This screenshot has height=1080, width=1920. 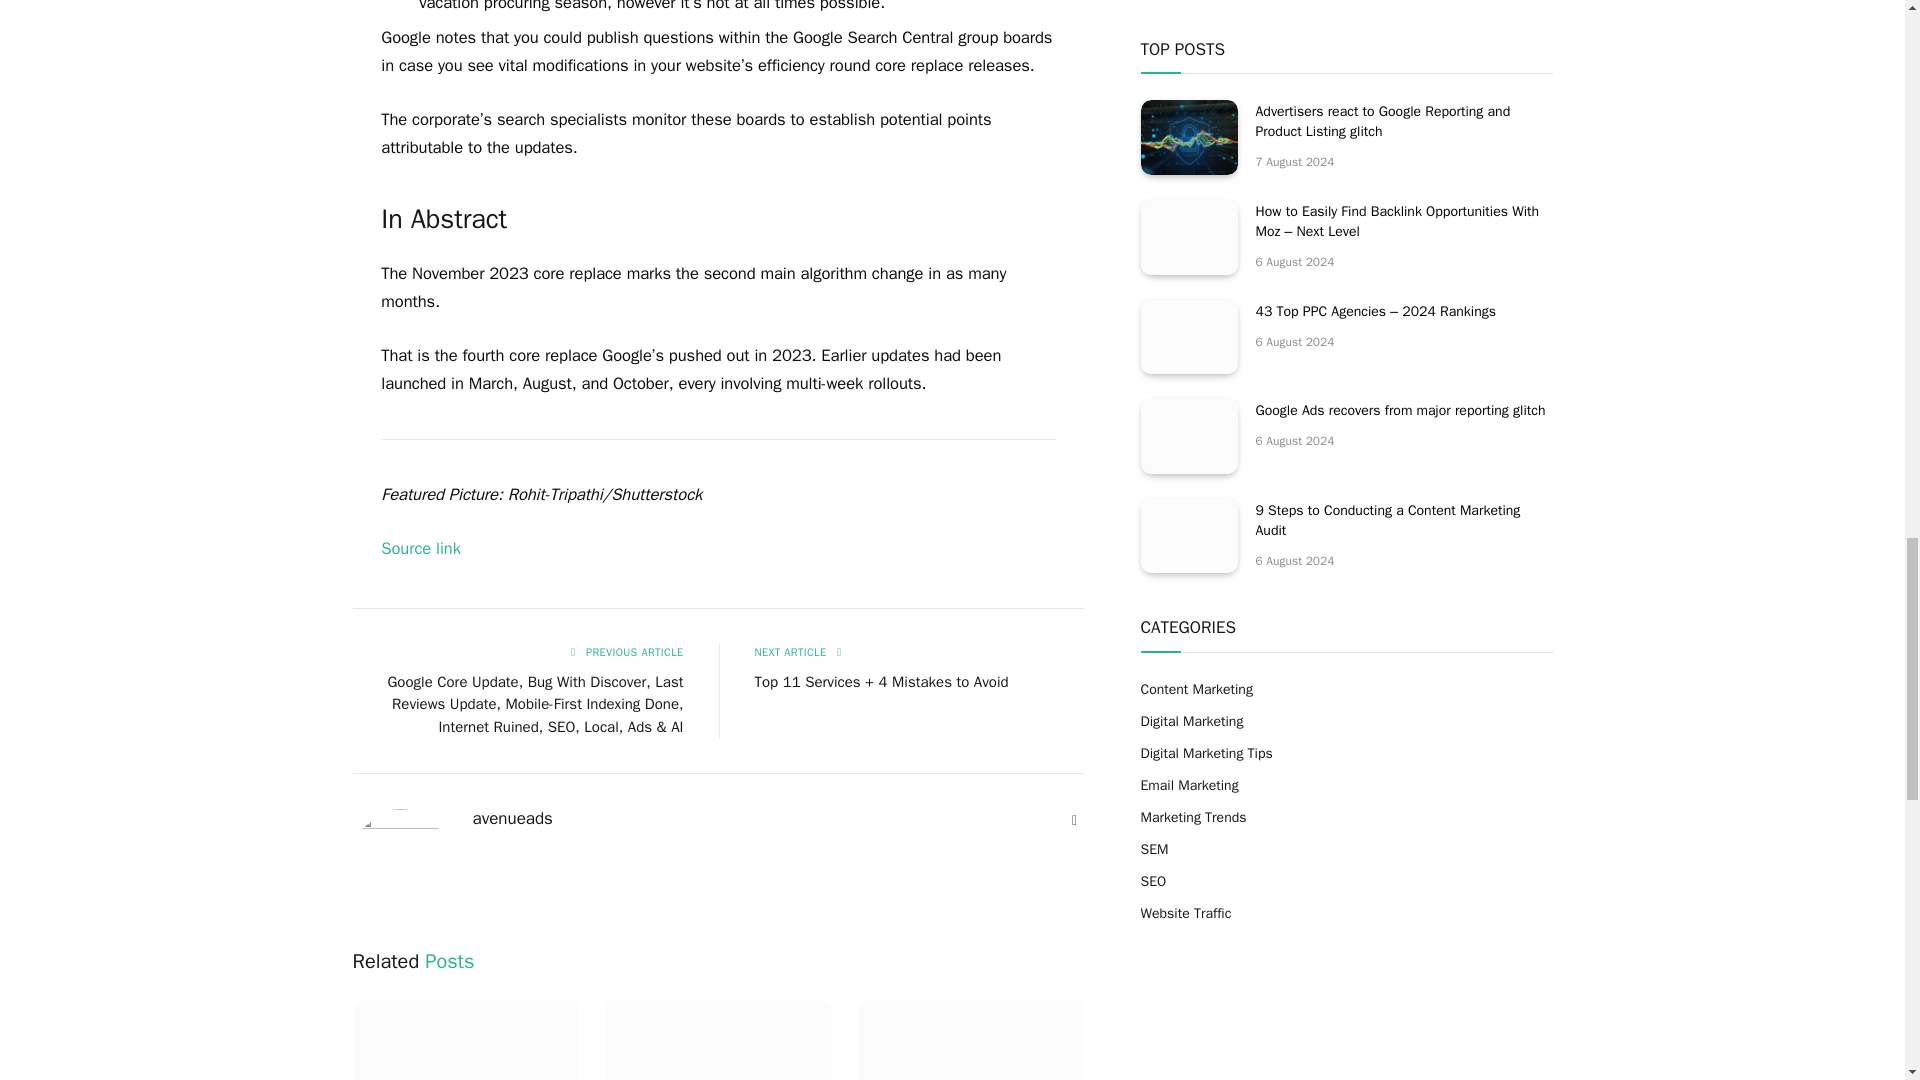 What do you see at coordinates (1074, 820) in the screenshot?
I see `Website` at bounding box center [1074, 820].